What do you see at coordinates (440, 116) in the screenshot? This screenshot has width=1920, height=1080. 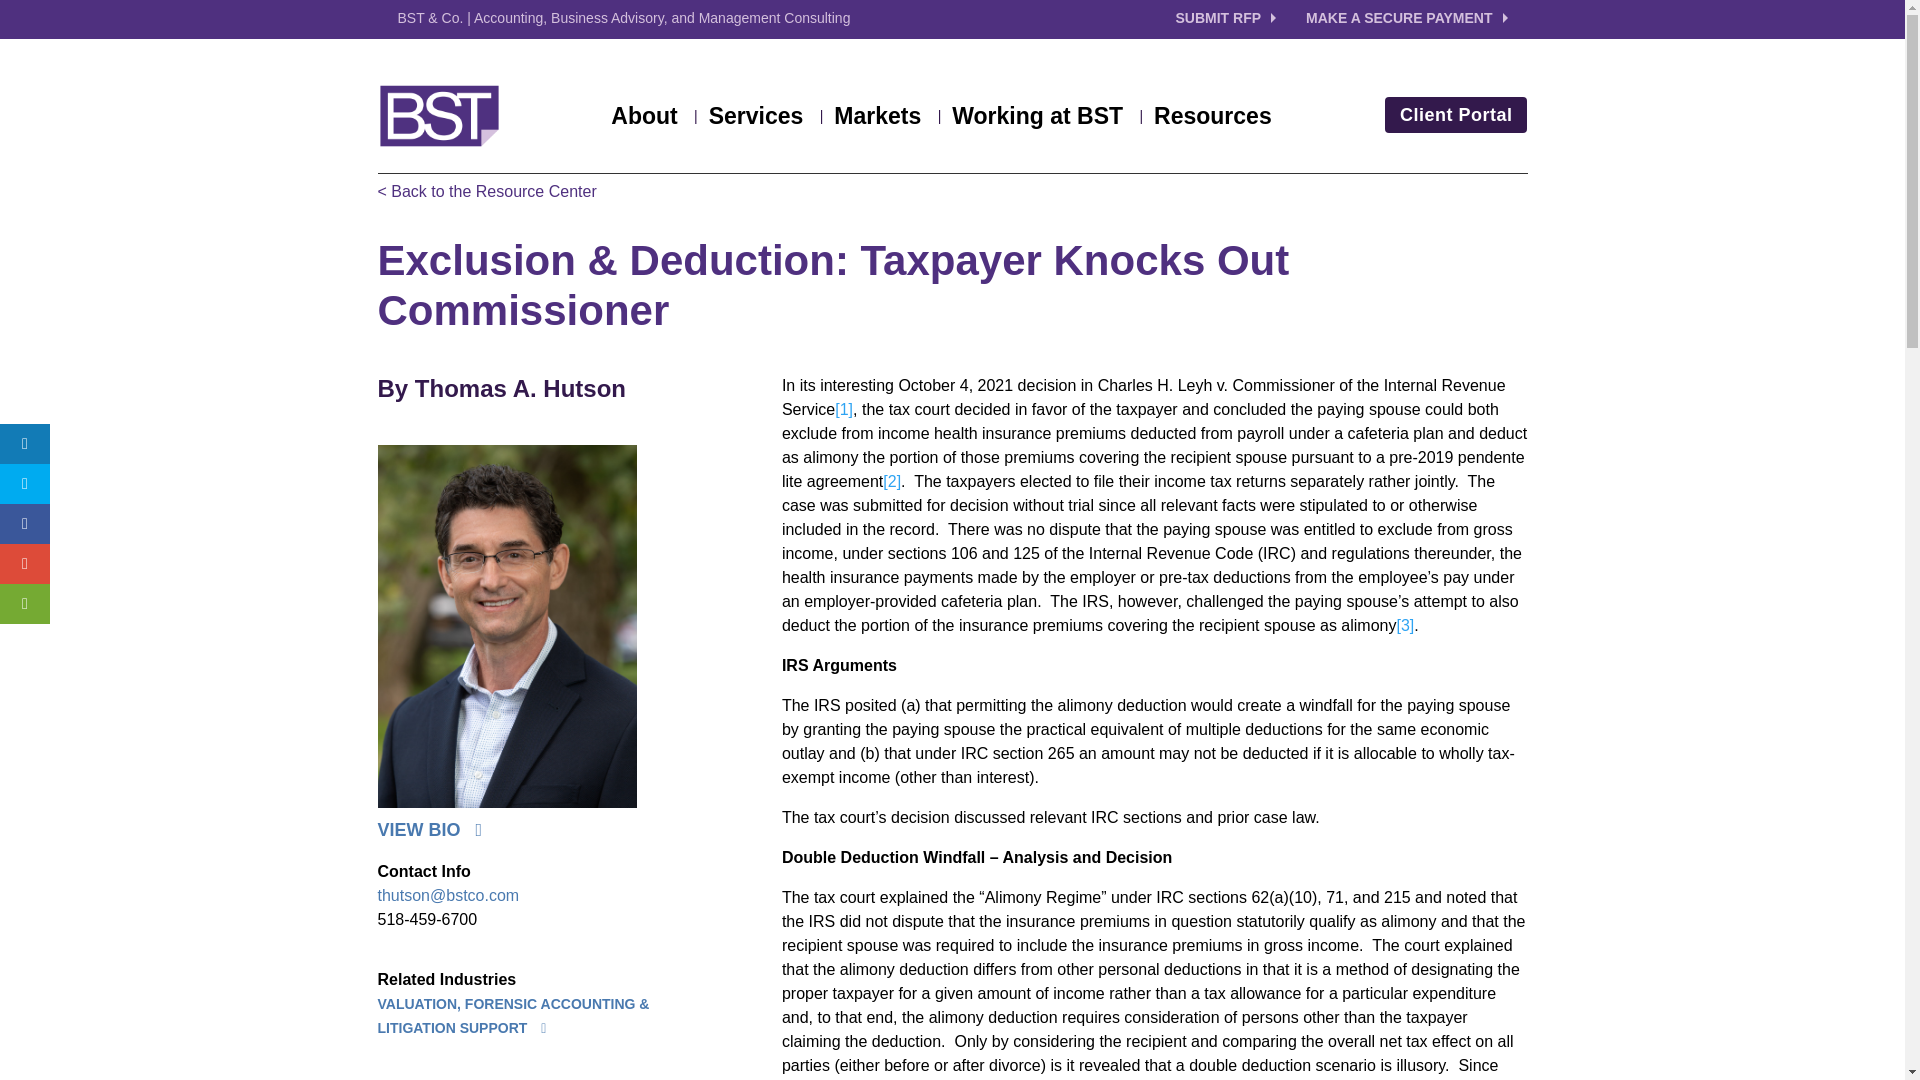 I see `BST Logo` at bounding box center [440, 116].